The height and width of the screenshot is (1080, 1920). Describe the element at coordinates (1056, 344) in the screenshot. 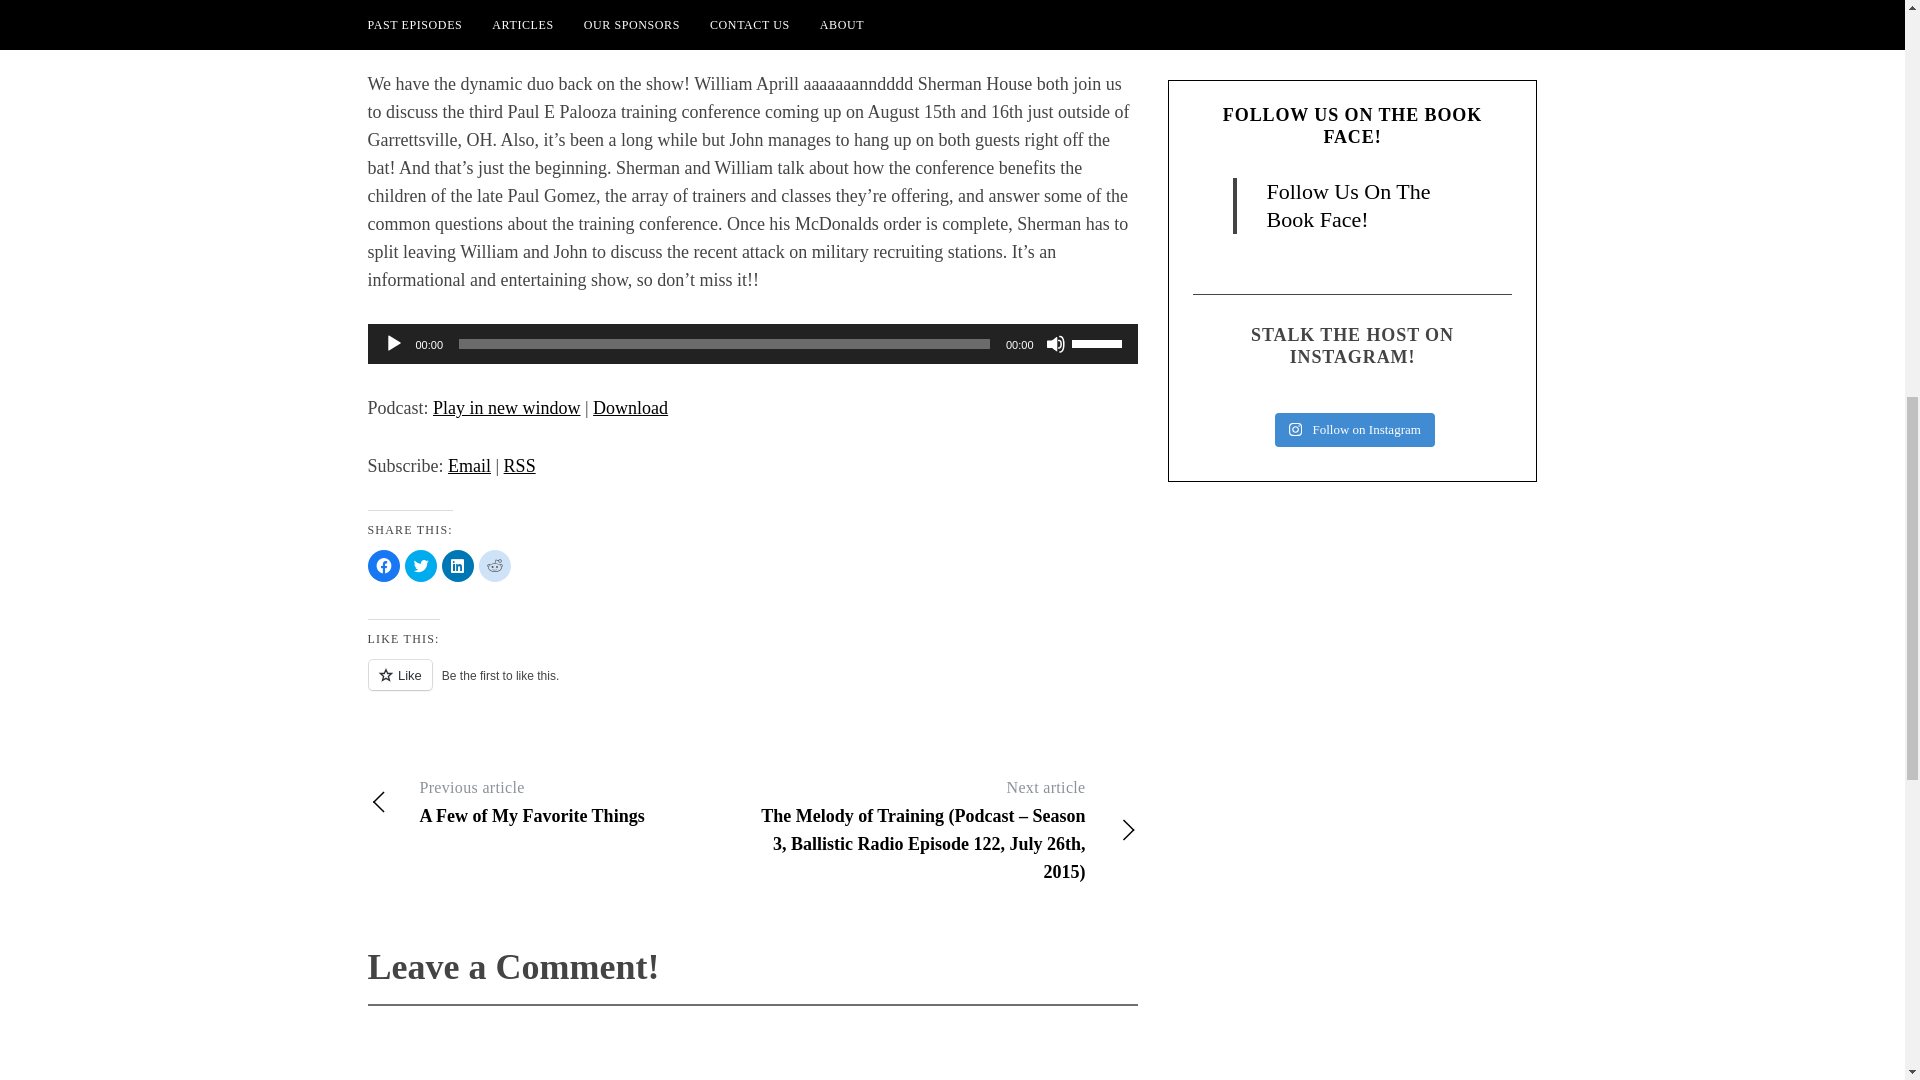

I see `Mute` at that location.